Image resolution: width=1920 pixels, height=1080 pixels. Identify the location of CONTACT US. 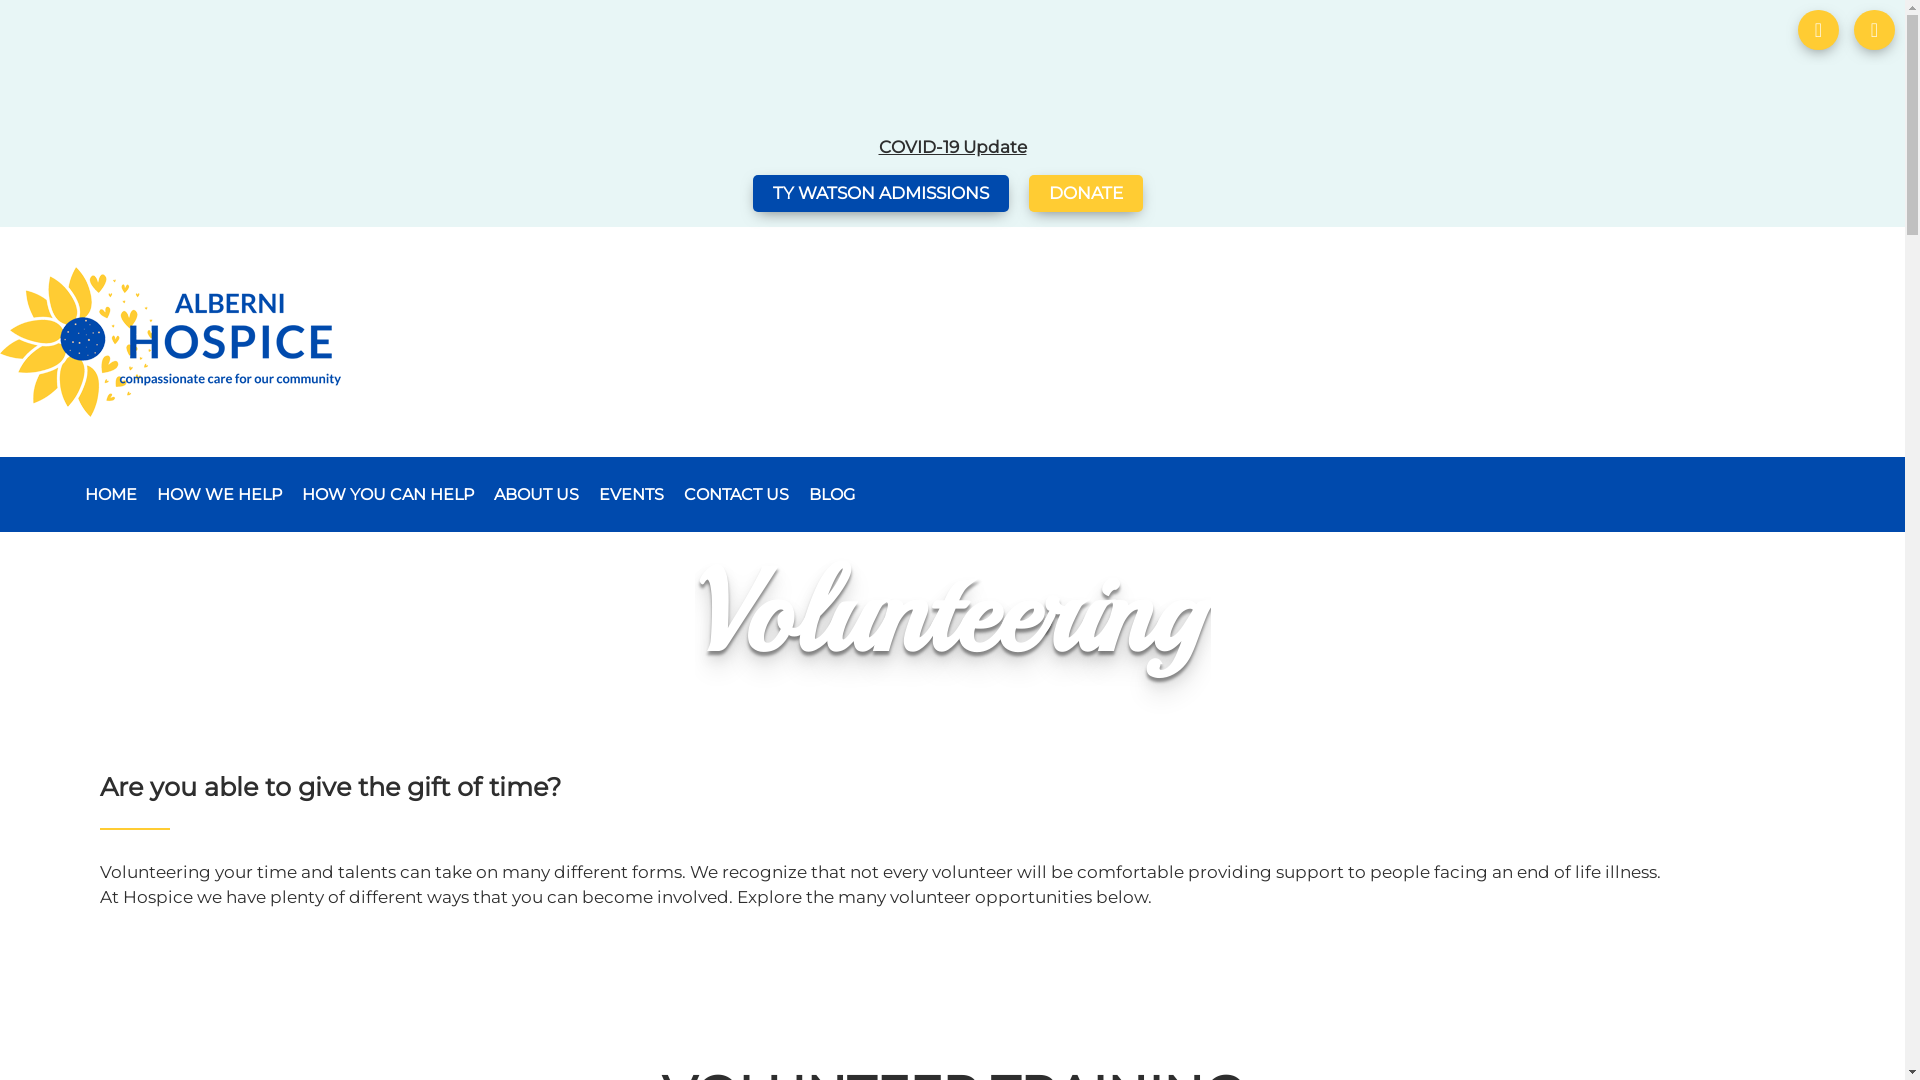
(736, 494).